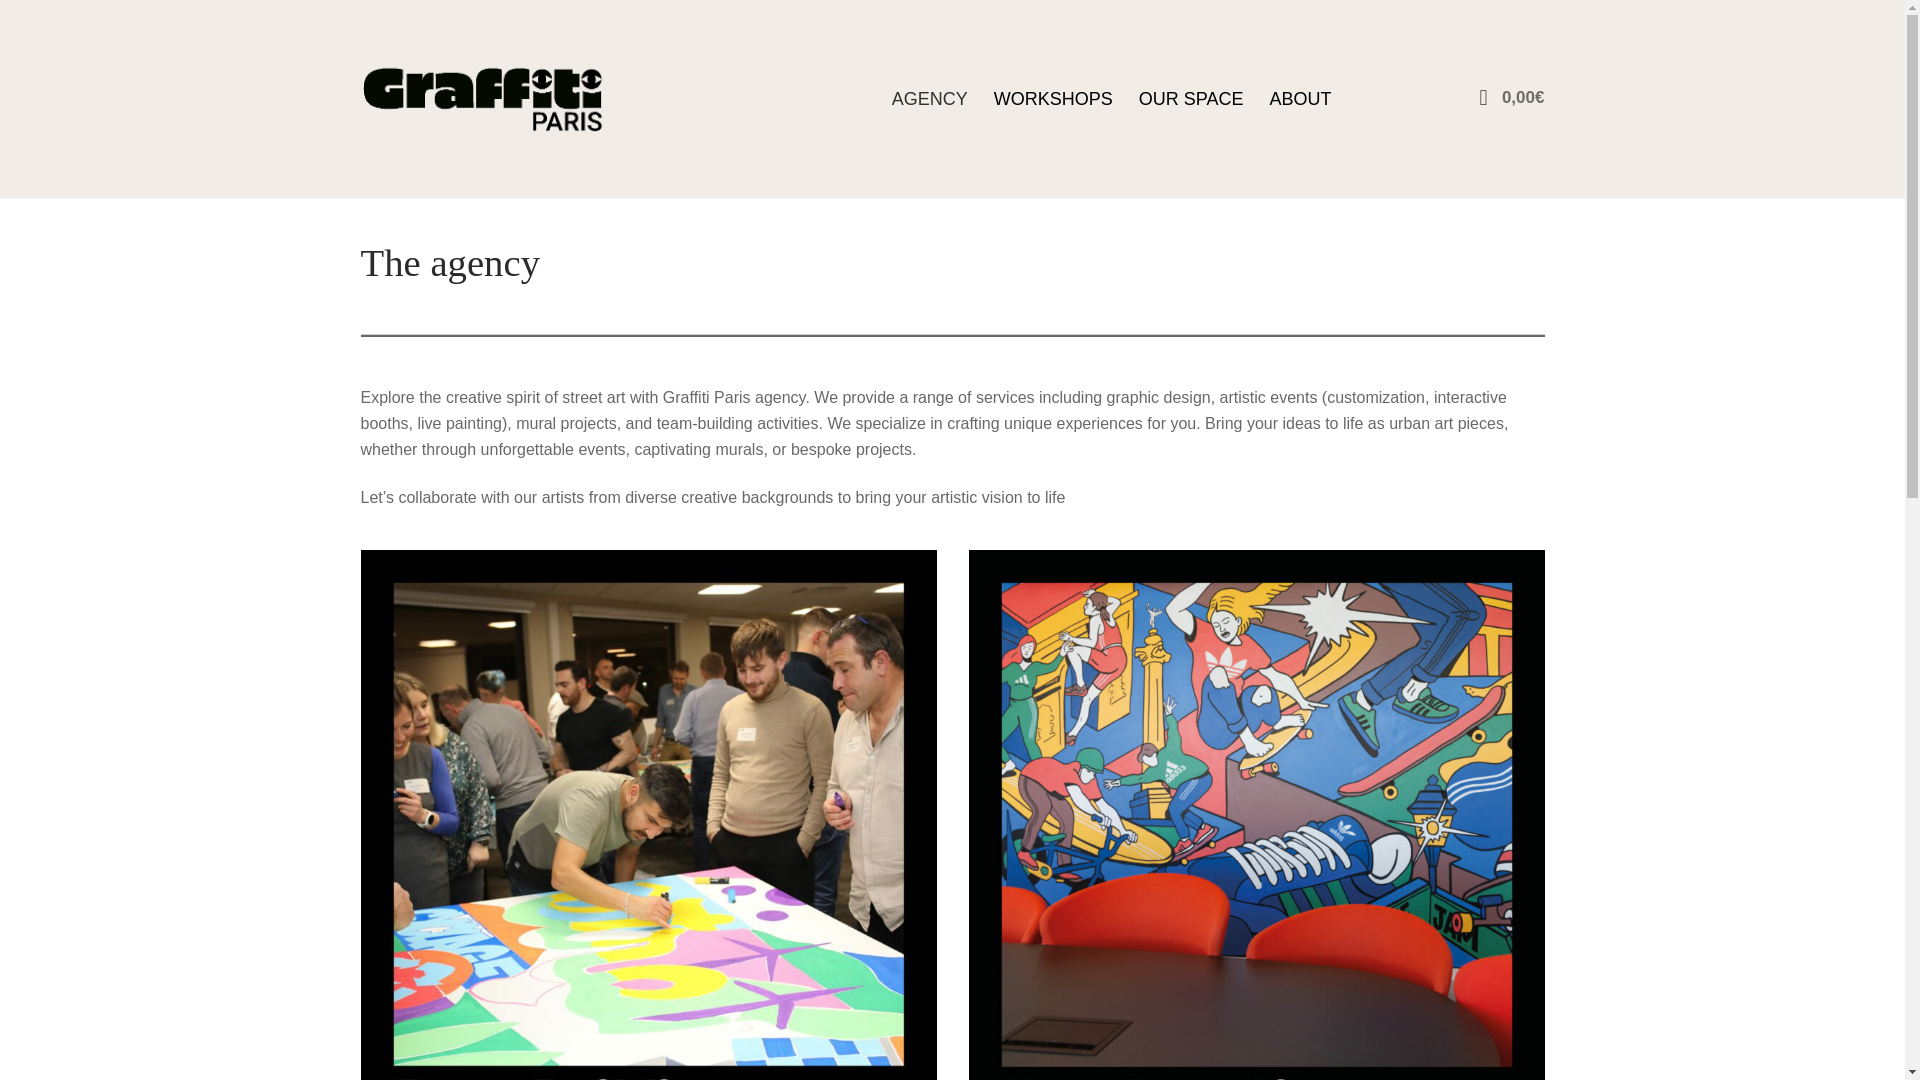  I want to click on AGENCY, so click(930, 98).